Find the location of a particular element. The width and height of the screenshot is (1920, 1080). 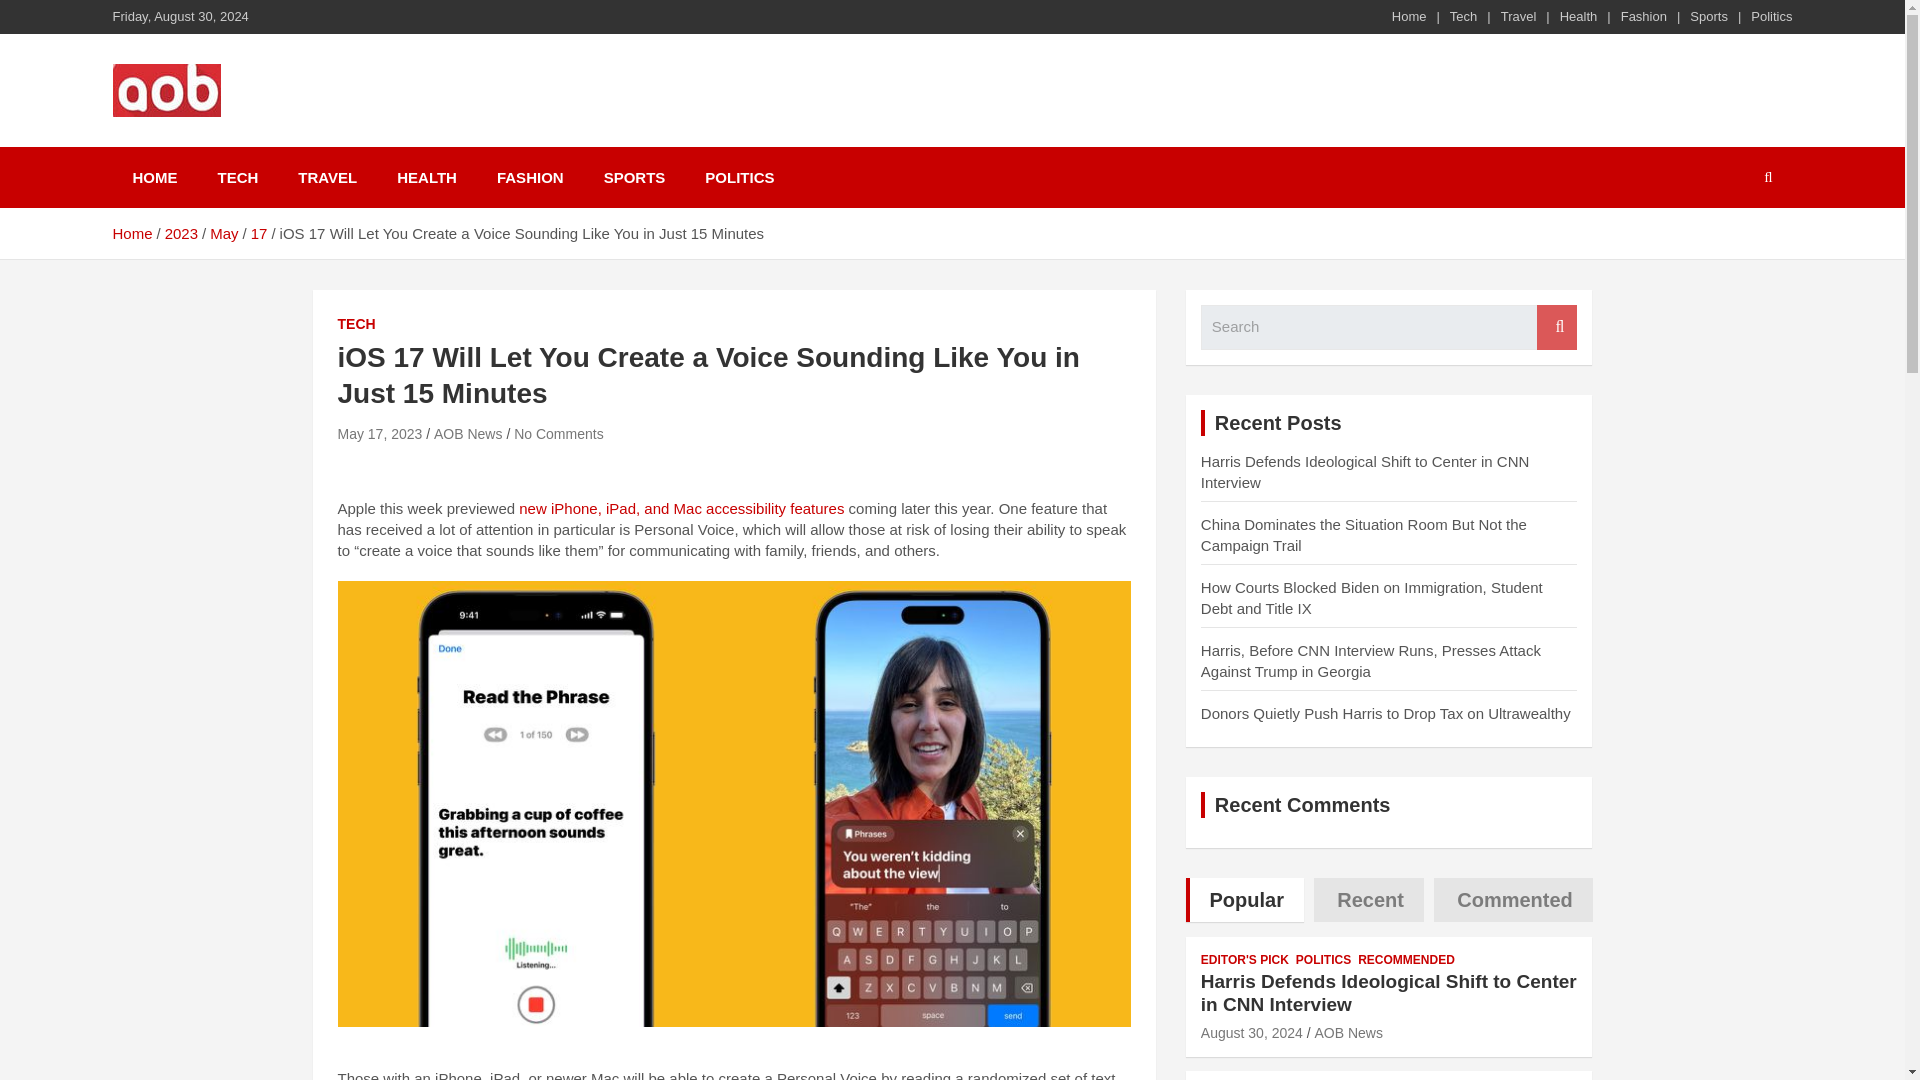

Health is located at coordinates (1578, 16).